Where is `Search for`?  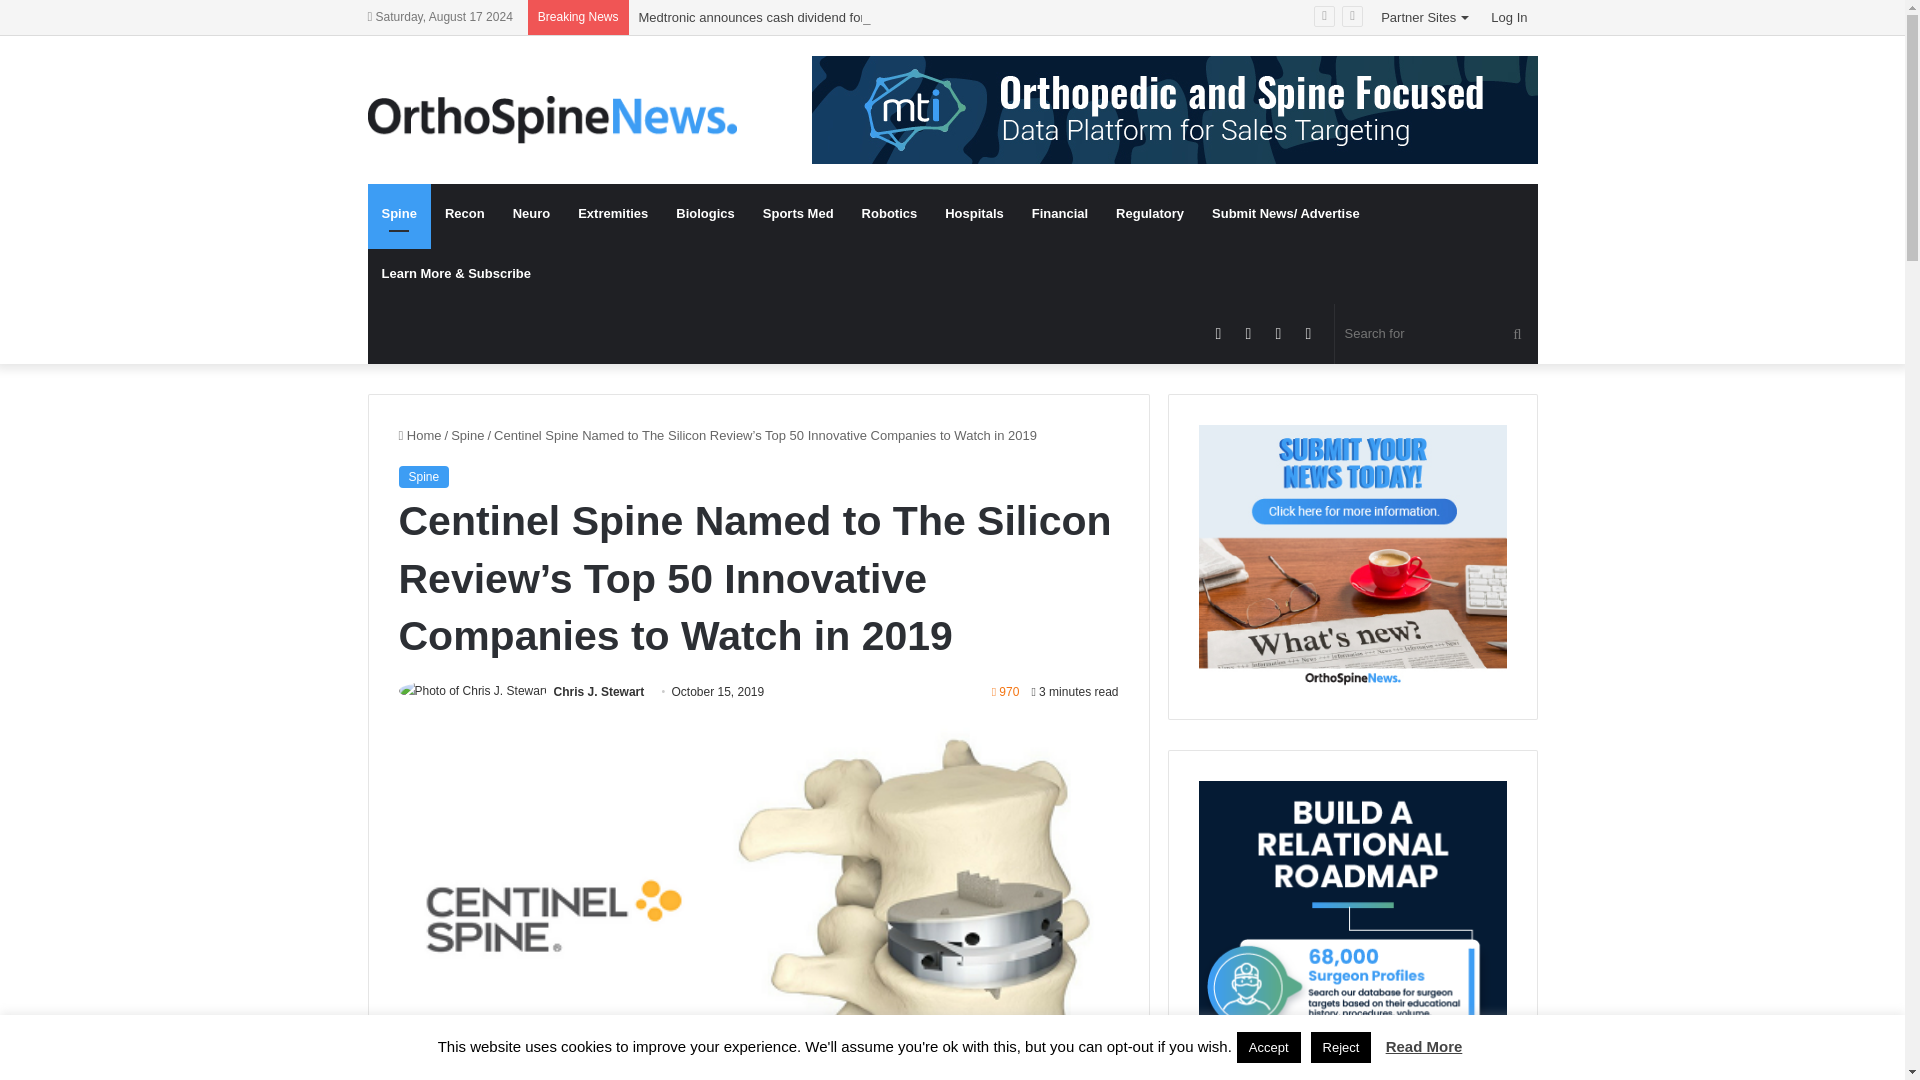
Search for is located at coordinates (1436, 333).